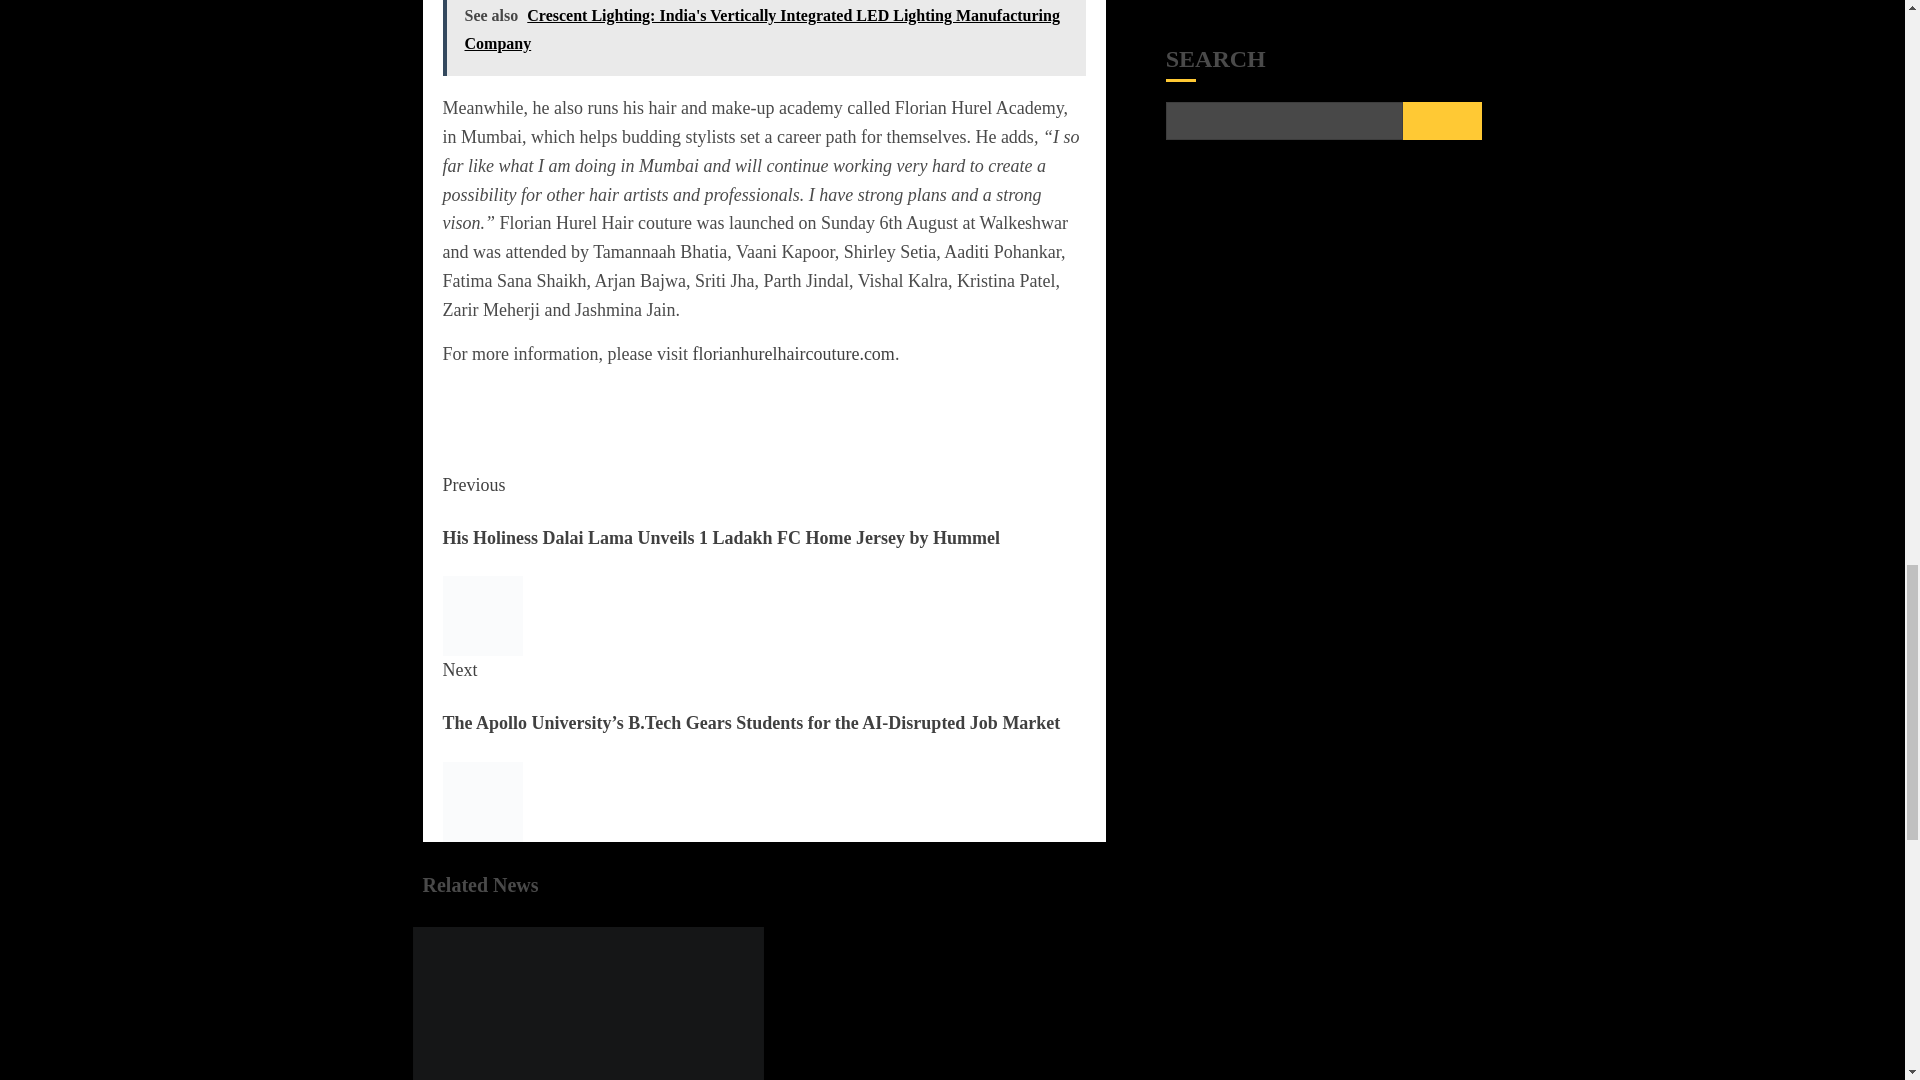 The image size is (1920, 1080). What do you see at coordinates (792, 354) in the screenshot?
I see `florianhurelhaircouture.com` at bounding box center [792, 354].